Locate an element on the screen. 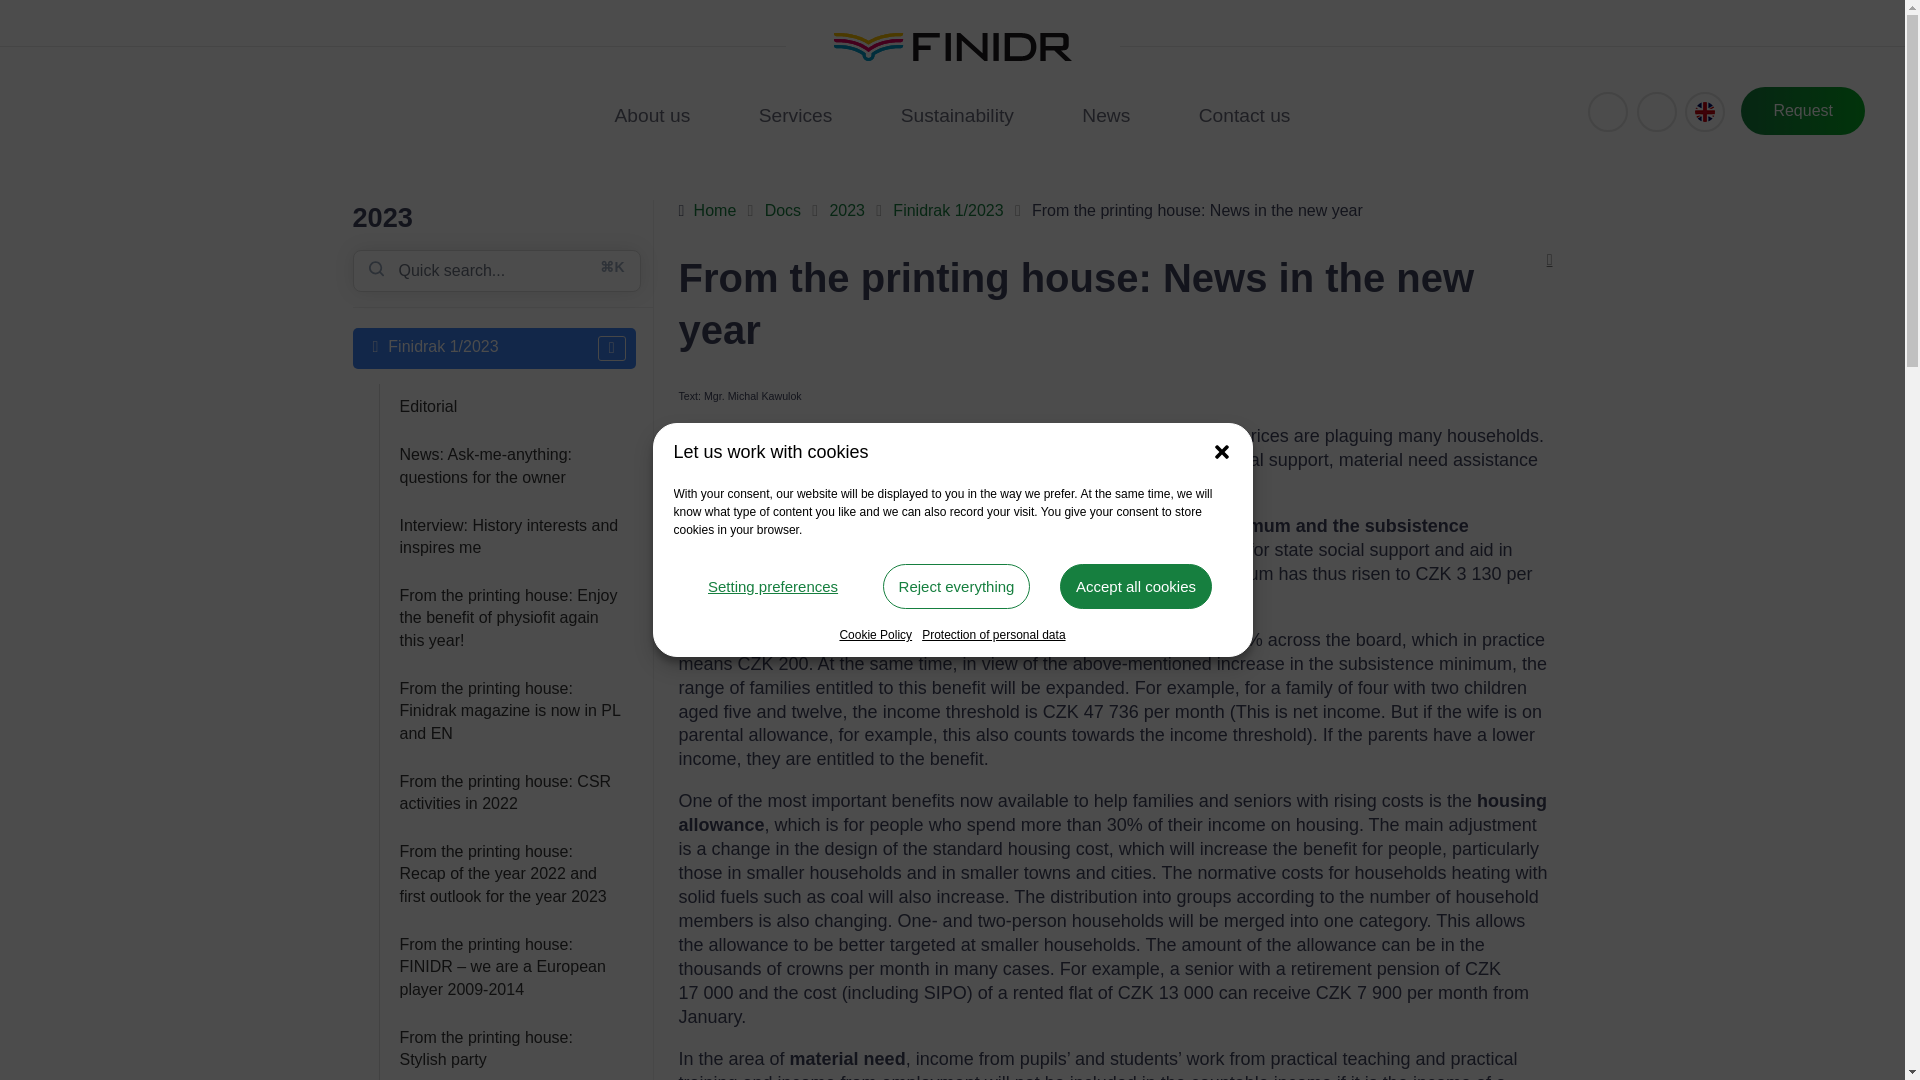  Customer section is located at coordinates (1608, 111).